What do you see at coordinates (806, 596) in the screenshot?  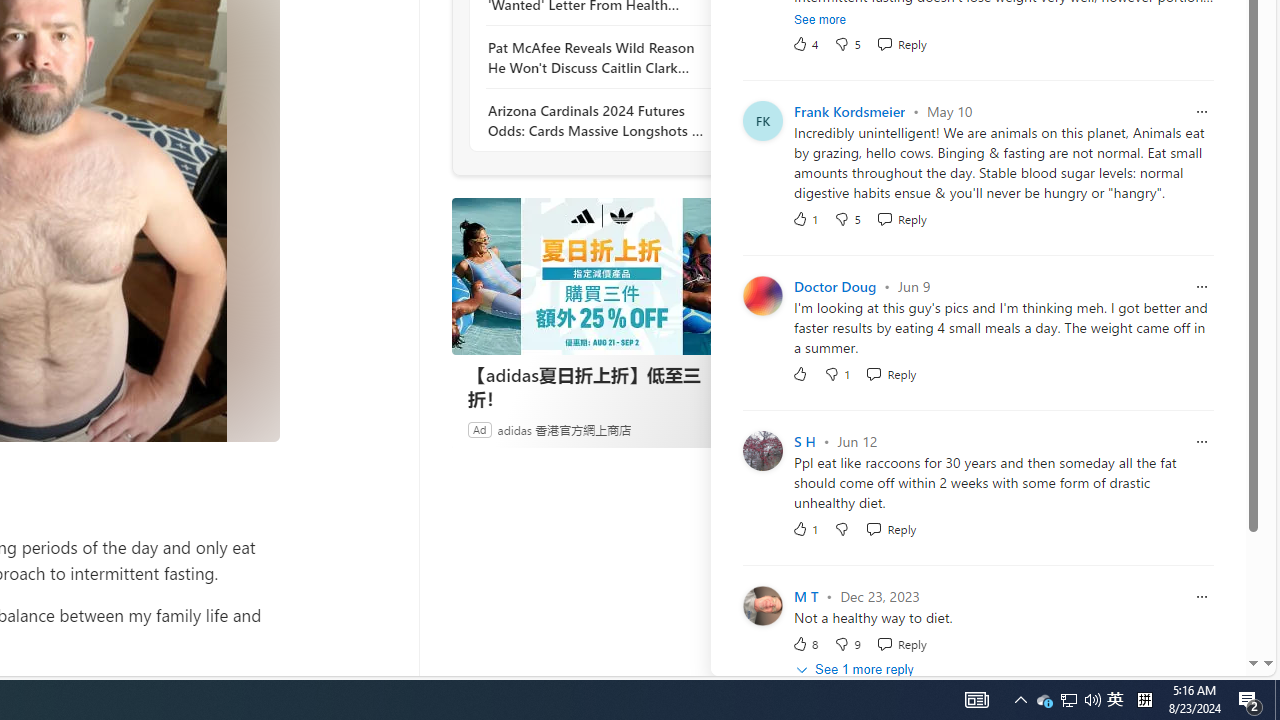 I see `M T` at bounding box center [806, 596].